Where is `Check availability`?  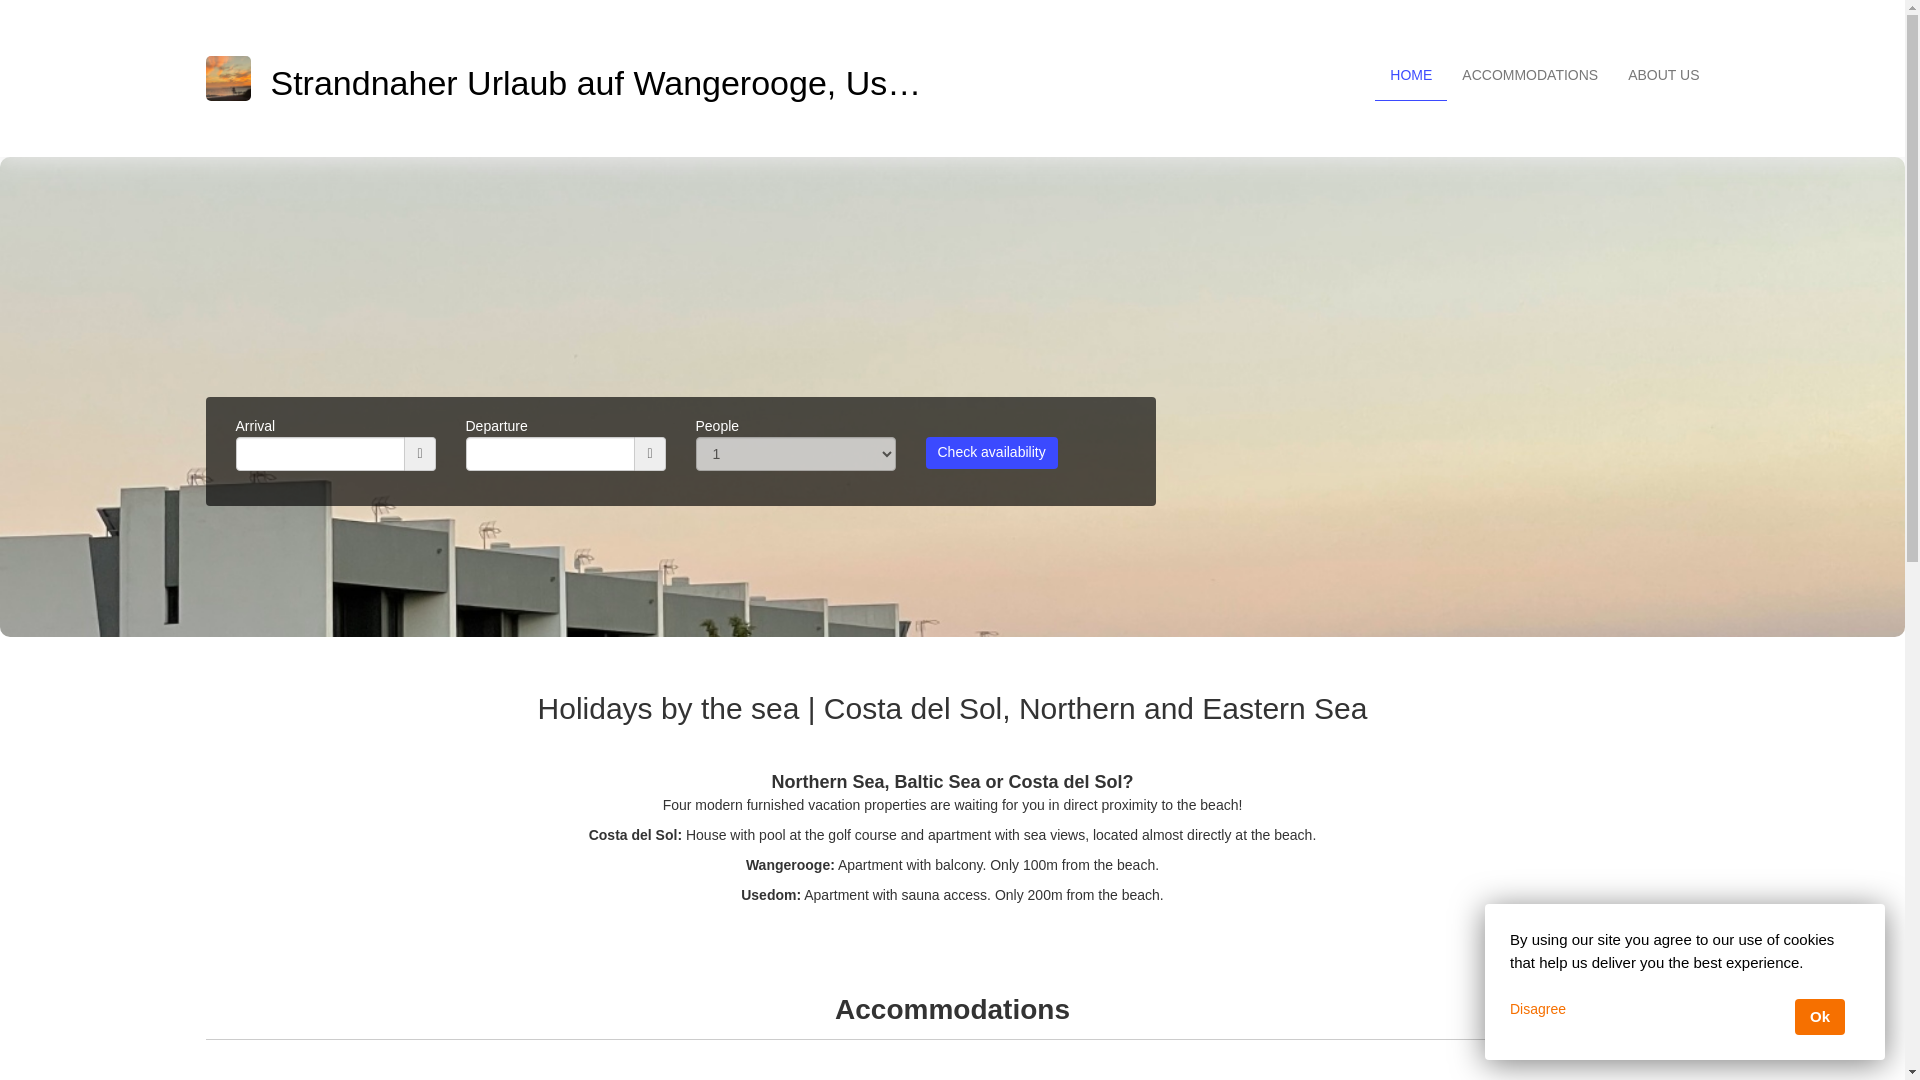
Check availability is located at coordinates (991, 452).